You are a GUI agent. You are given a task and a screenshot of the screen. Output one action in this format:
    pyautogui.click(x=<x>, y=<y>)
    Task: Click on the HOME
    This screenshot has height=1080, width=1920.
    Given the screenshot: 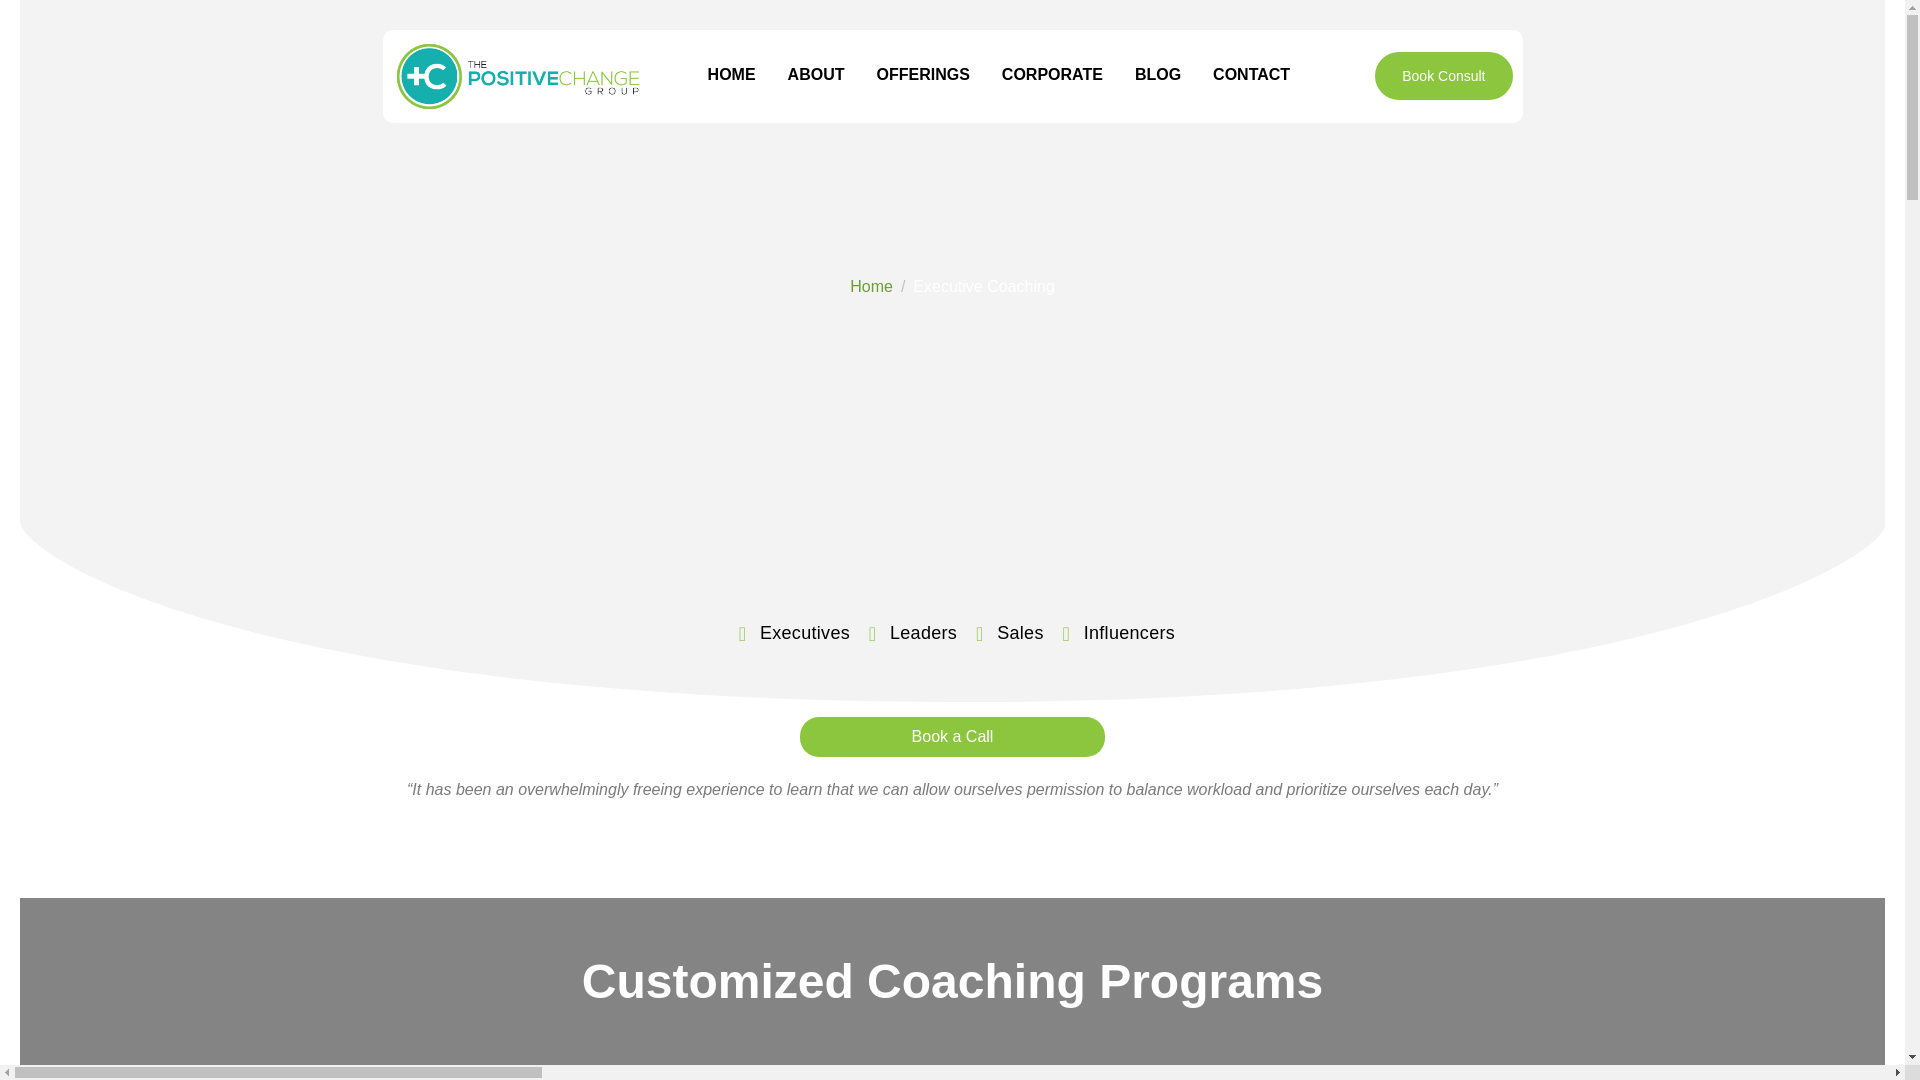 What is the action you would take?
    pyautogui.click(x=732, y=76)
    